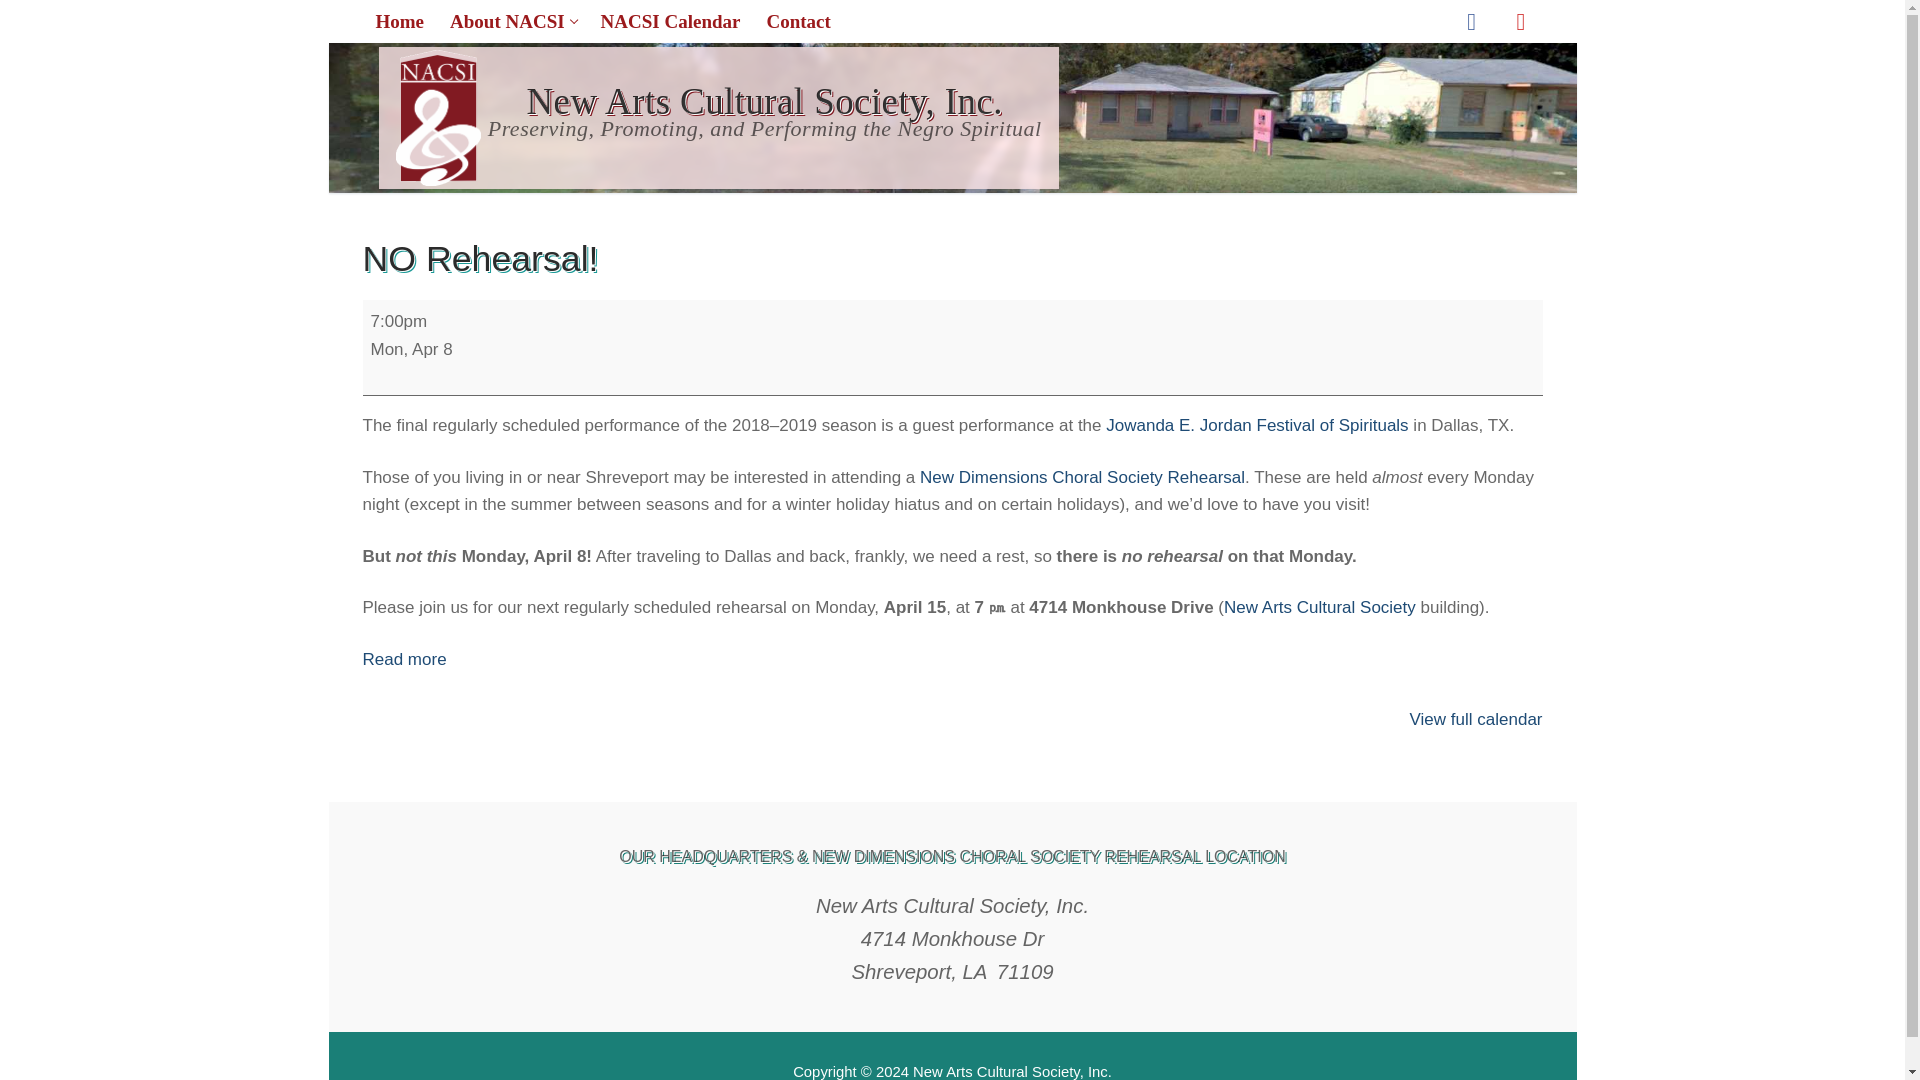  What do you see at coordinates (1320, 607) in the screenshot?
I see `NACSI Calendar` at bounding box center [1320, 607].